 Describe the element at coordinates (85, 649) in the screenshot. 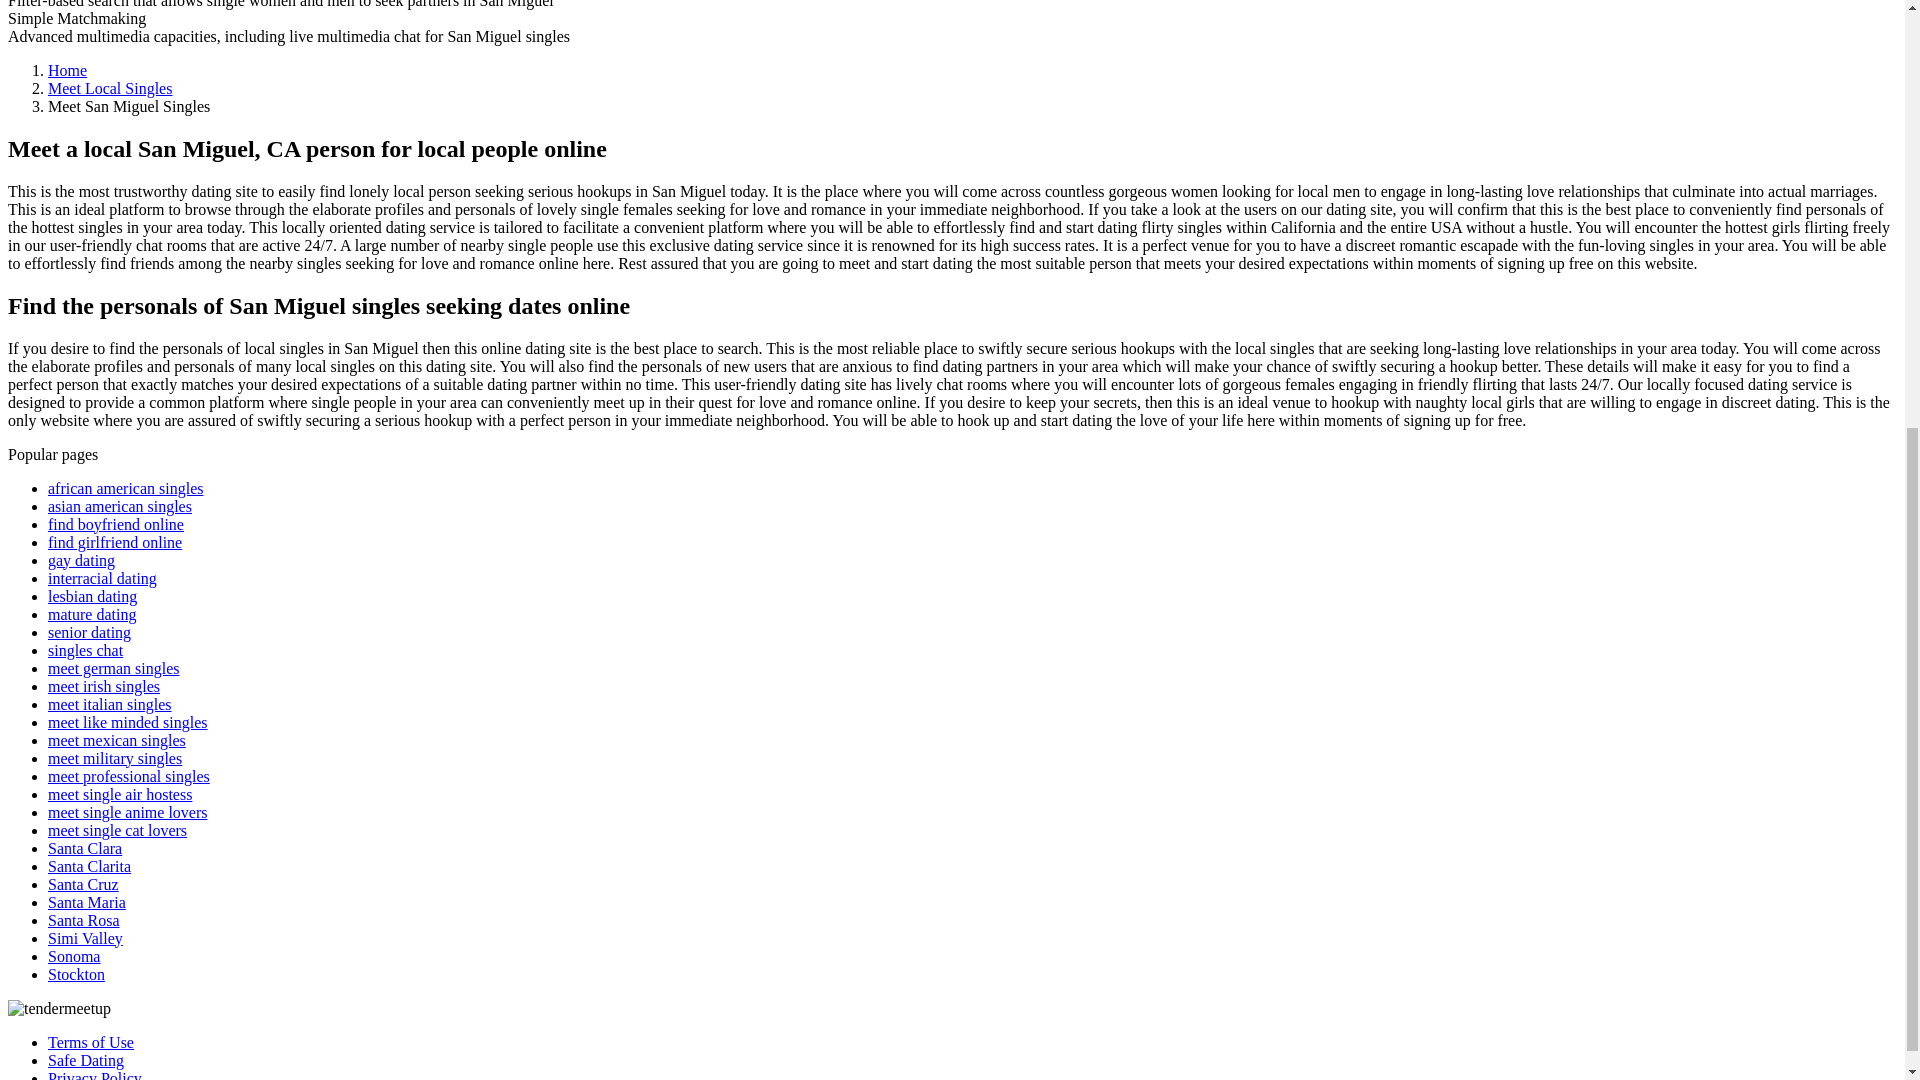

I see `singles chat` at that location.